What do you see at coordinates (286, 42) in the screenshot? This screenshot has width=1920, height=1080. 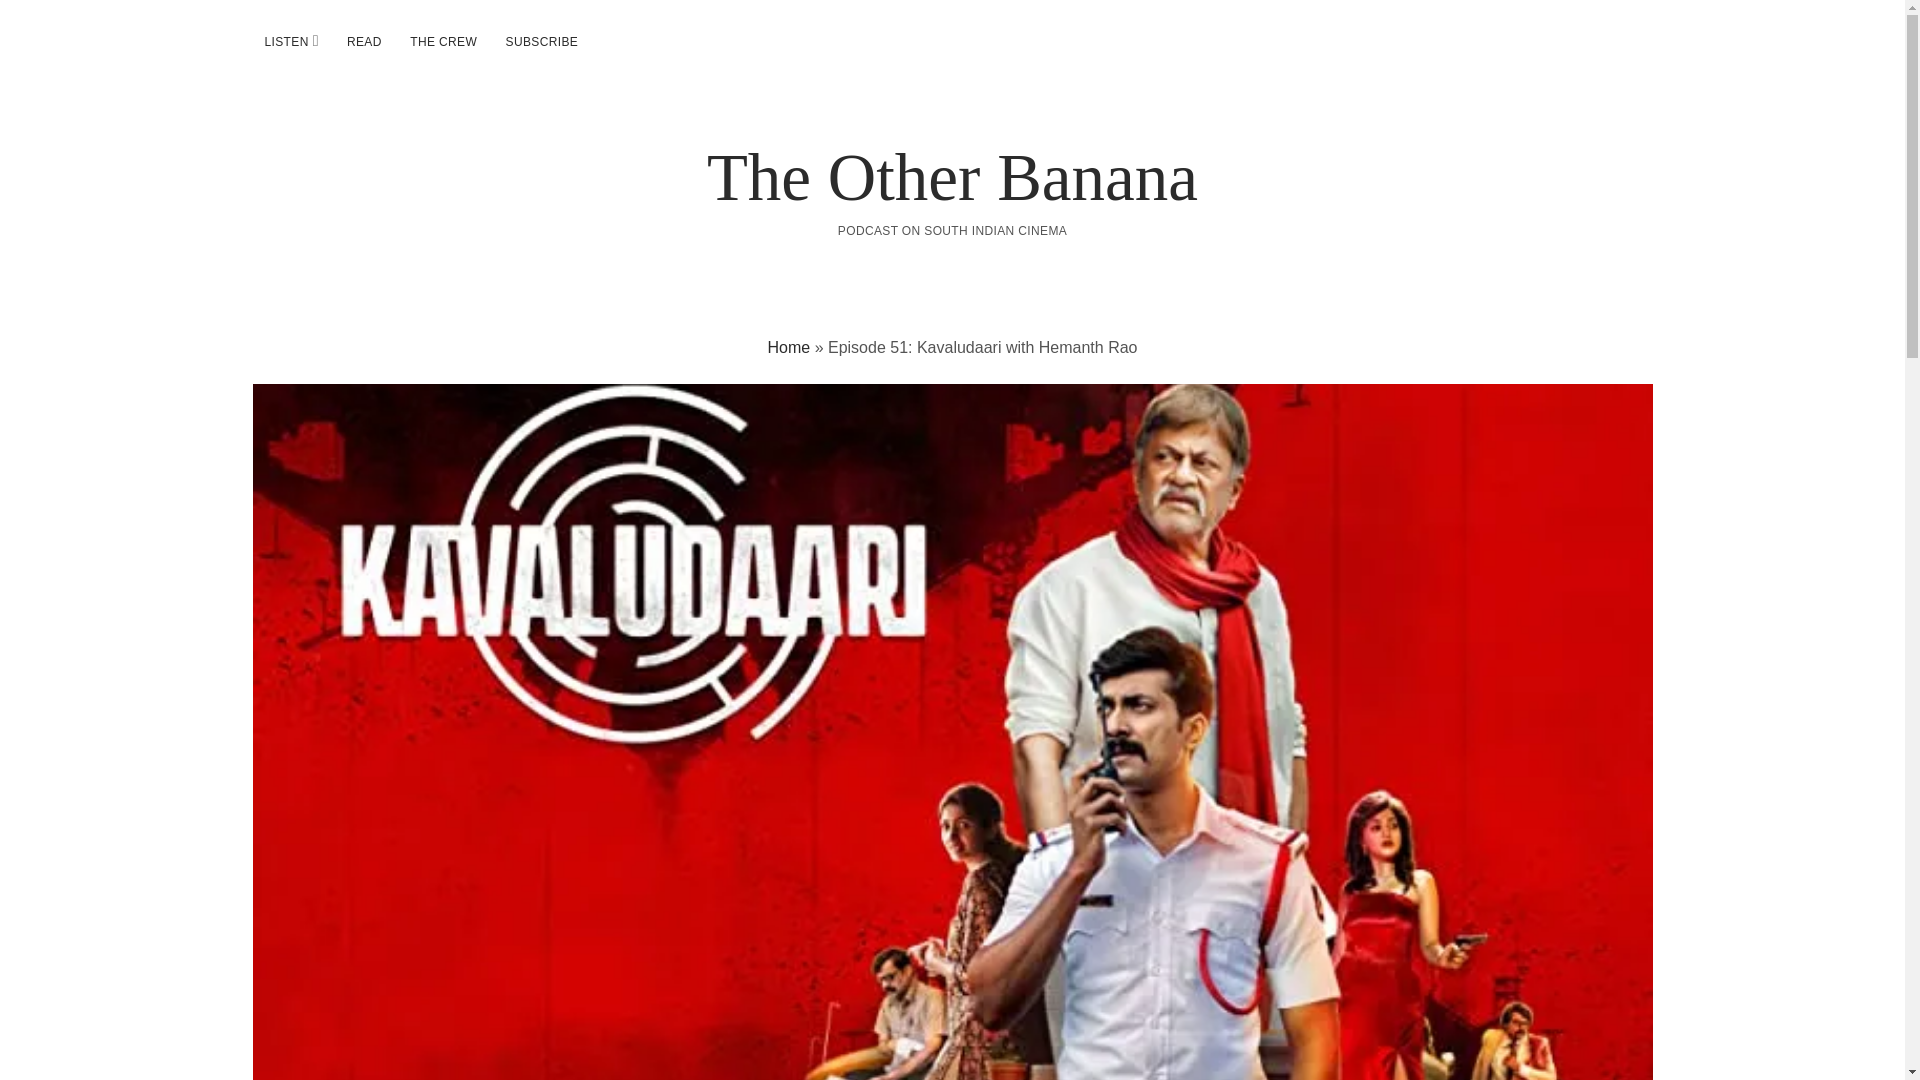 I see `LISTEN` at bounding box center [286, 42].